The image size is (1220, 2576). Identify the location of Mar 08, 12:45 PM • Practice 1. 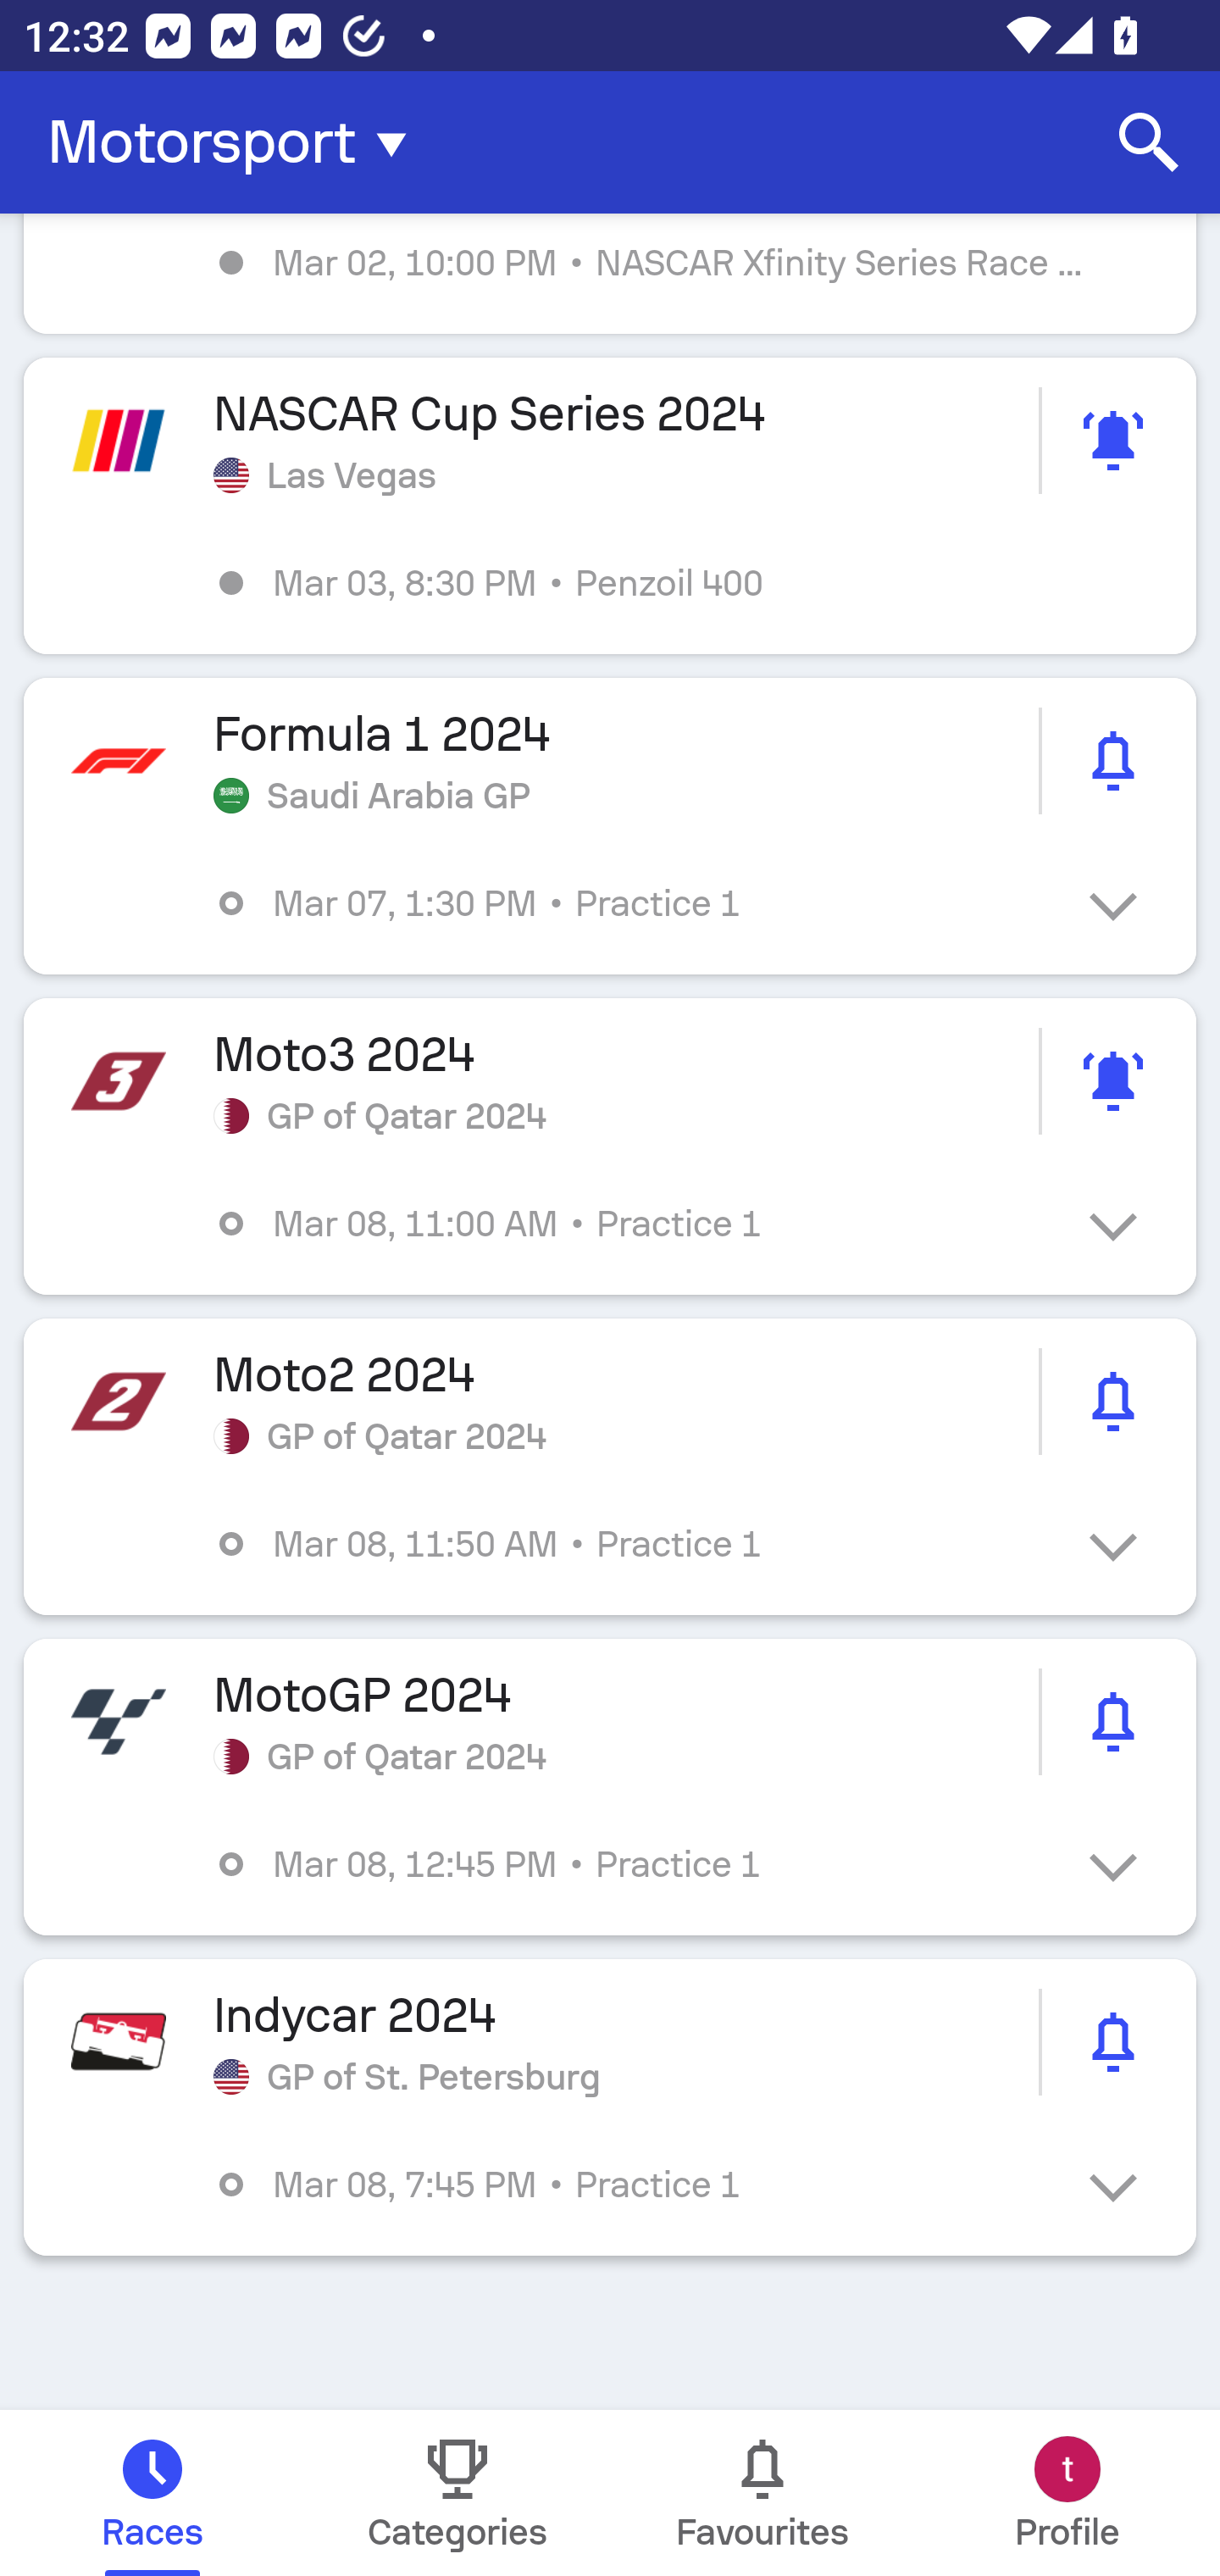
(634, 1863).